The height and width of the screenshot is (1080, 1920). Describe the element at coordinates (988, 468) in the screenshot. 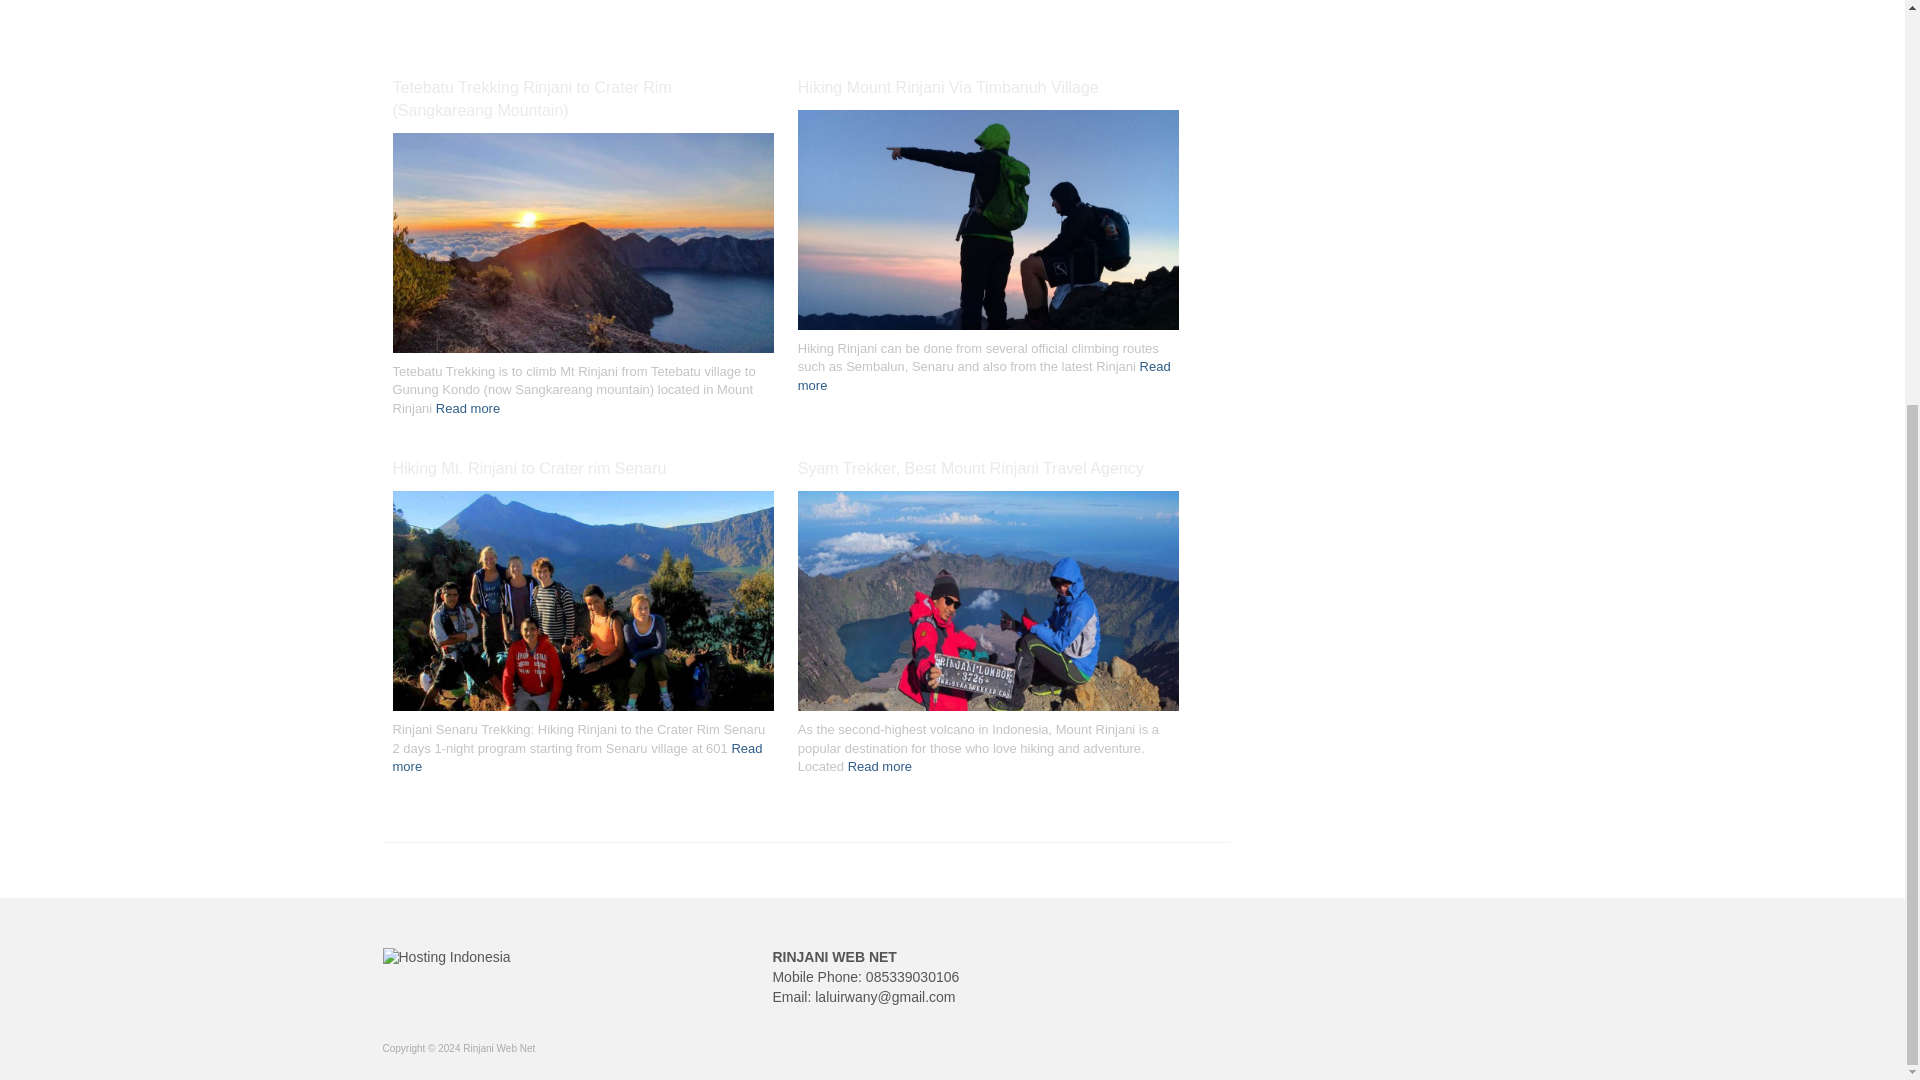

I see `Syam Trekker, Best Mount Rinjani Travel Agency` at that location.